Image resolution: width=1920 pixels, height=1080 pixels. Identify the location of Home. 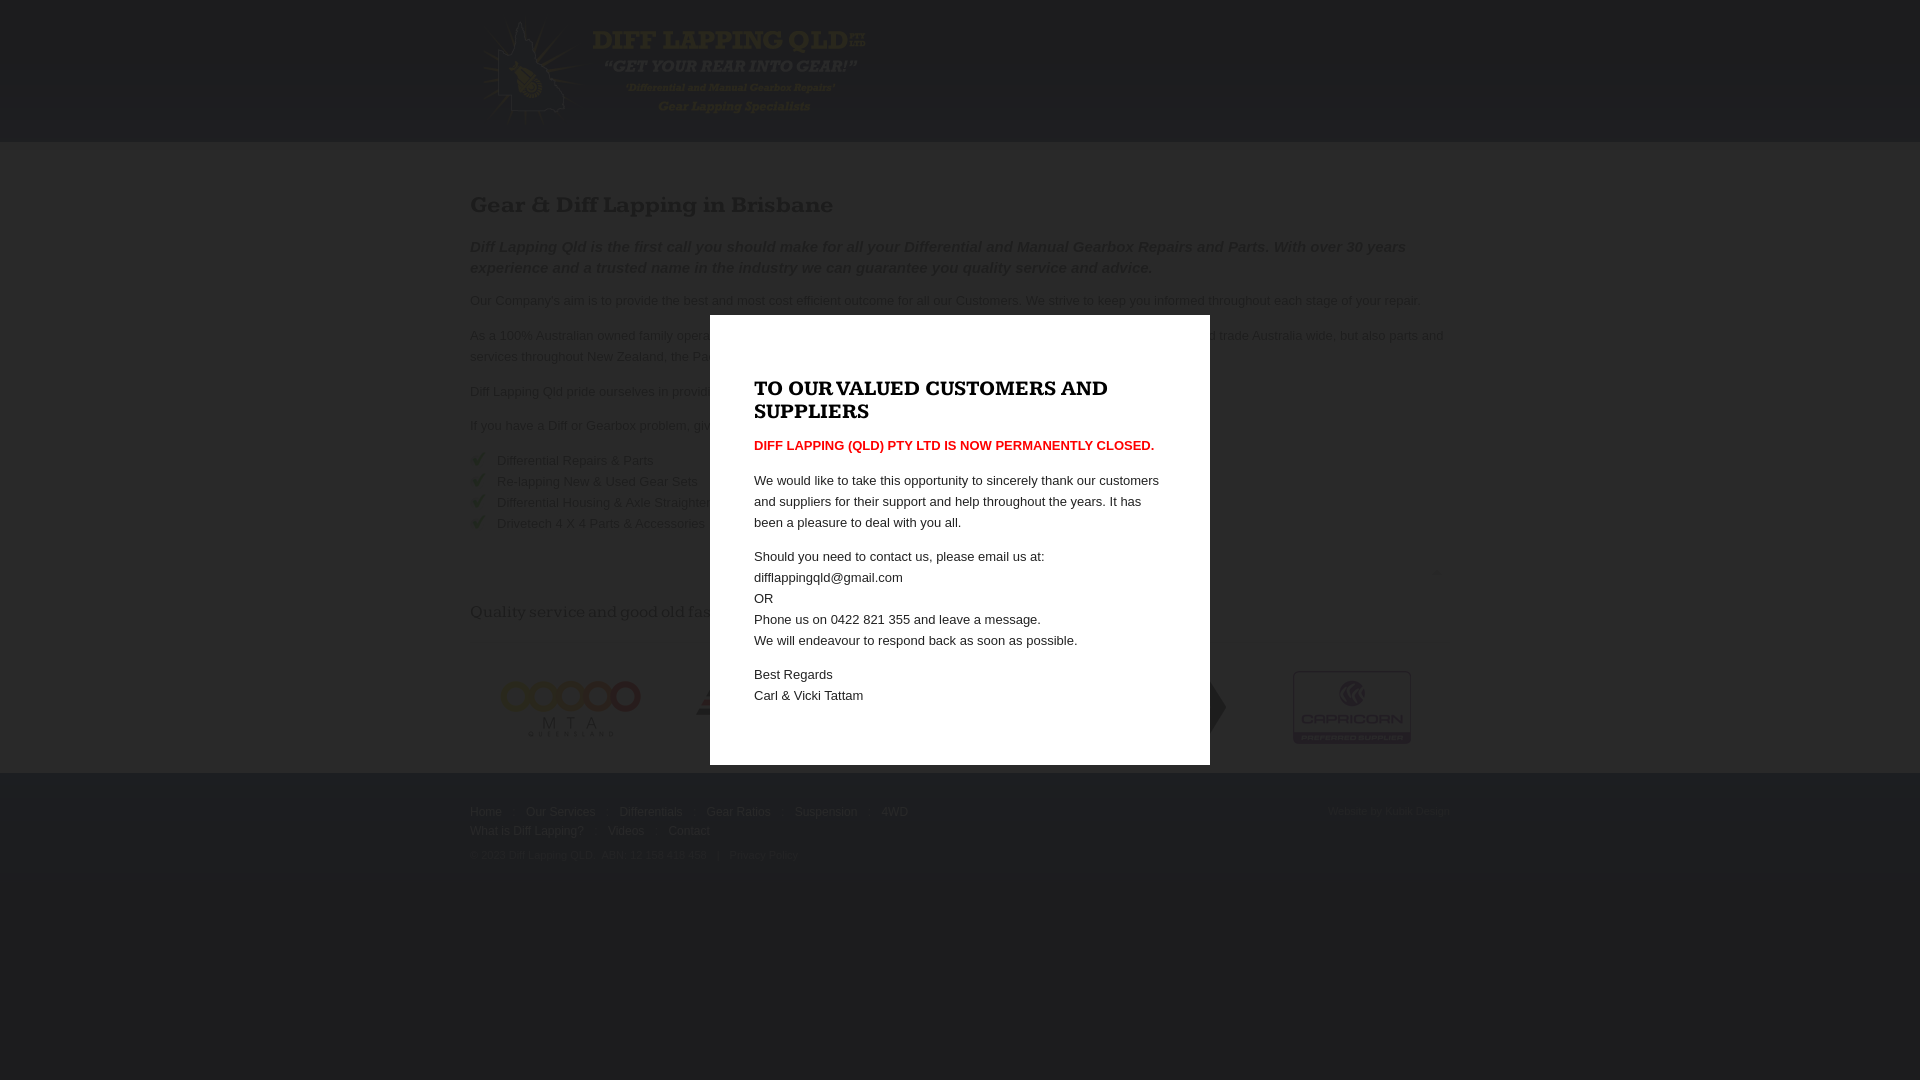
(486, 812).